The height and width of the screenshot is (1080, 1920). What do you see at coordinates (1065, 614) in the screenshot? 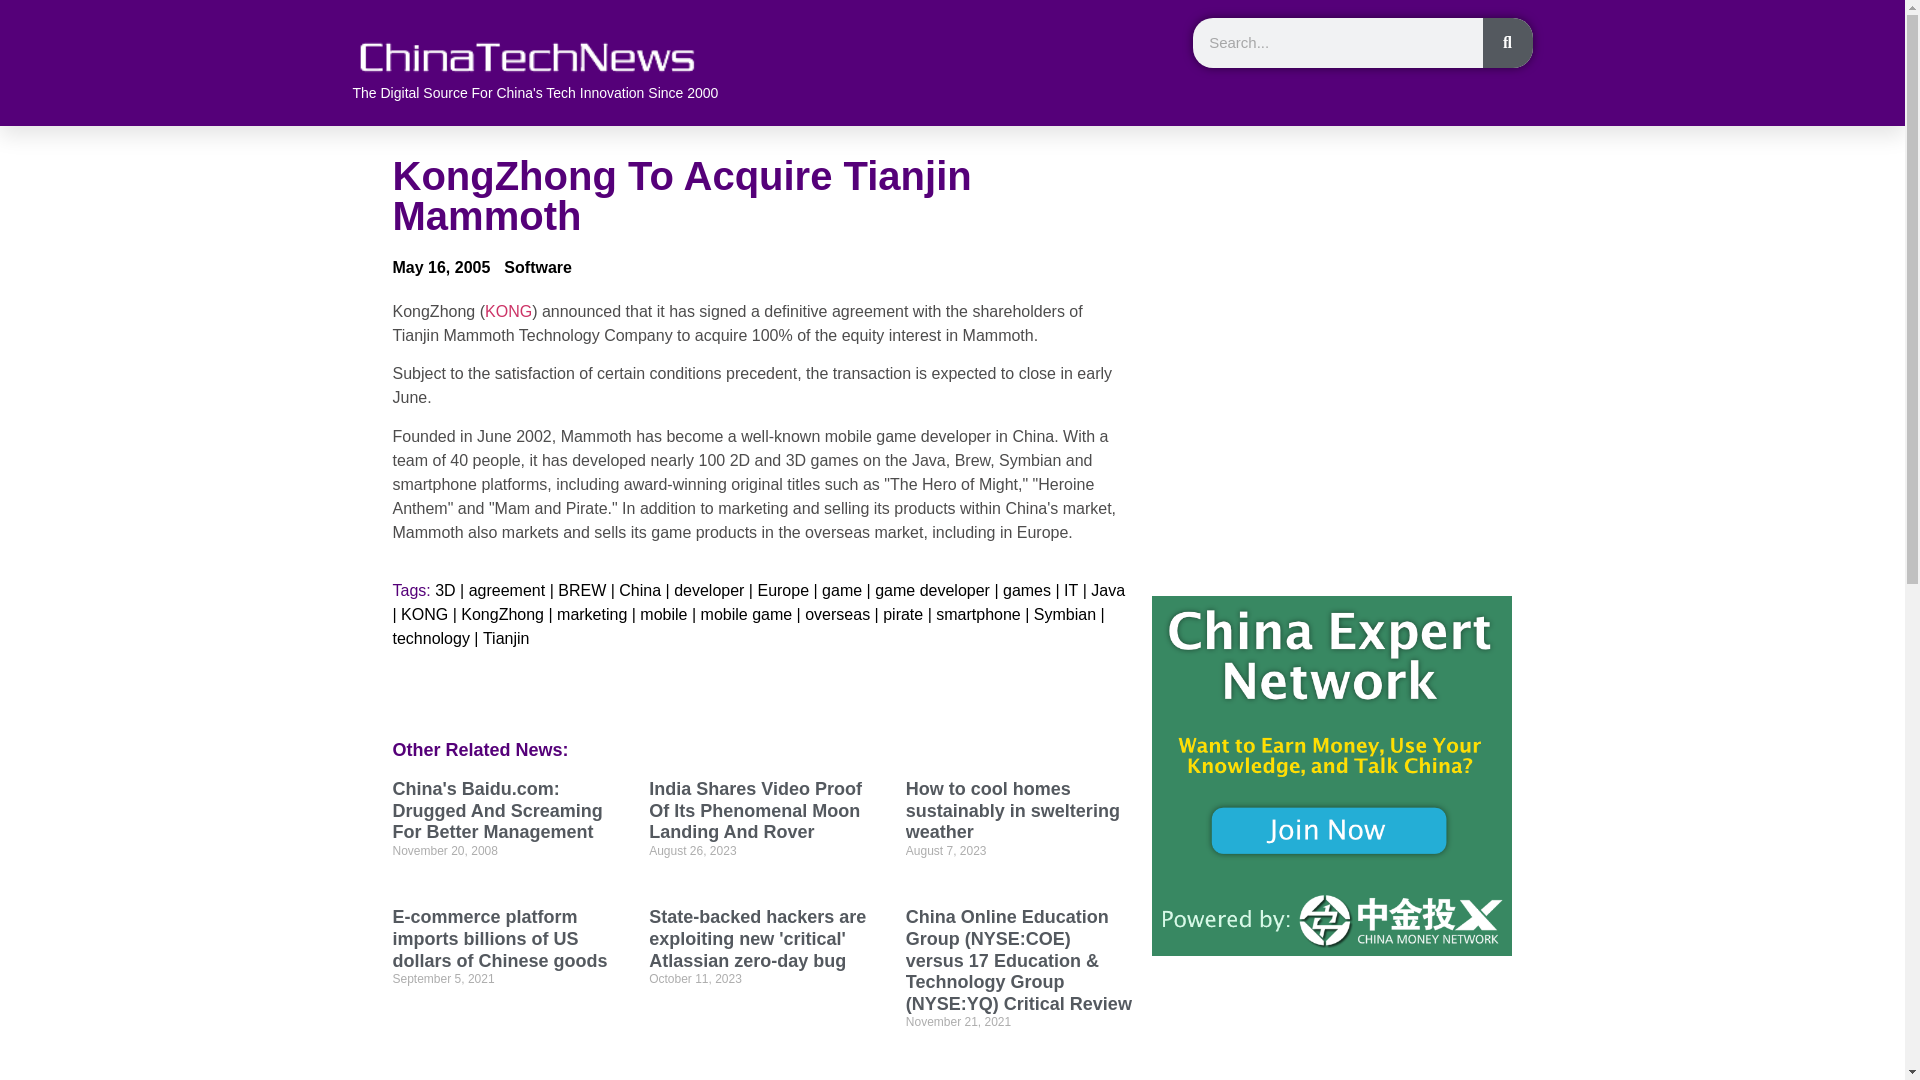
I see `Symbian` at bounding box center [1065, 614].